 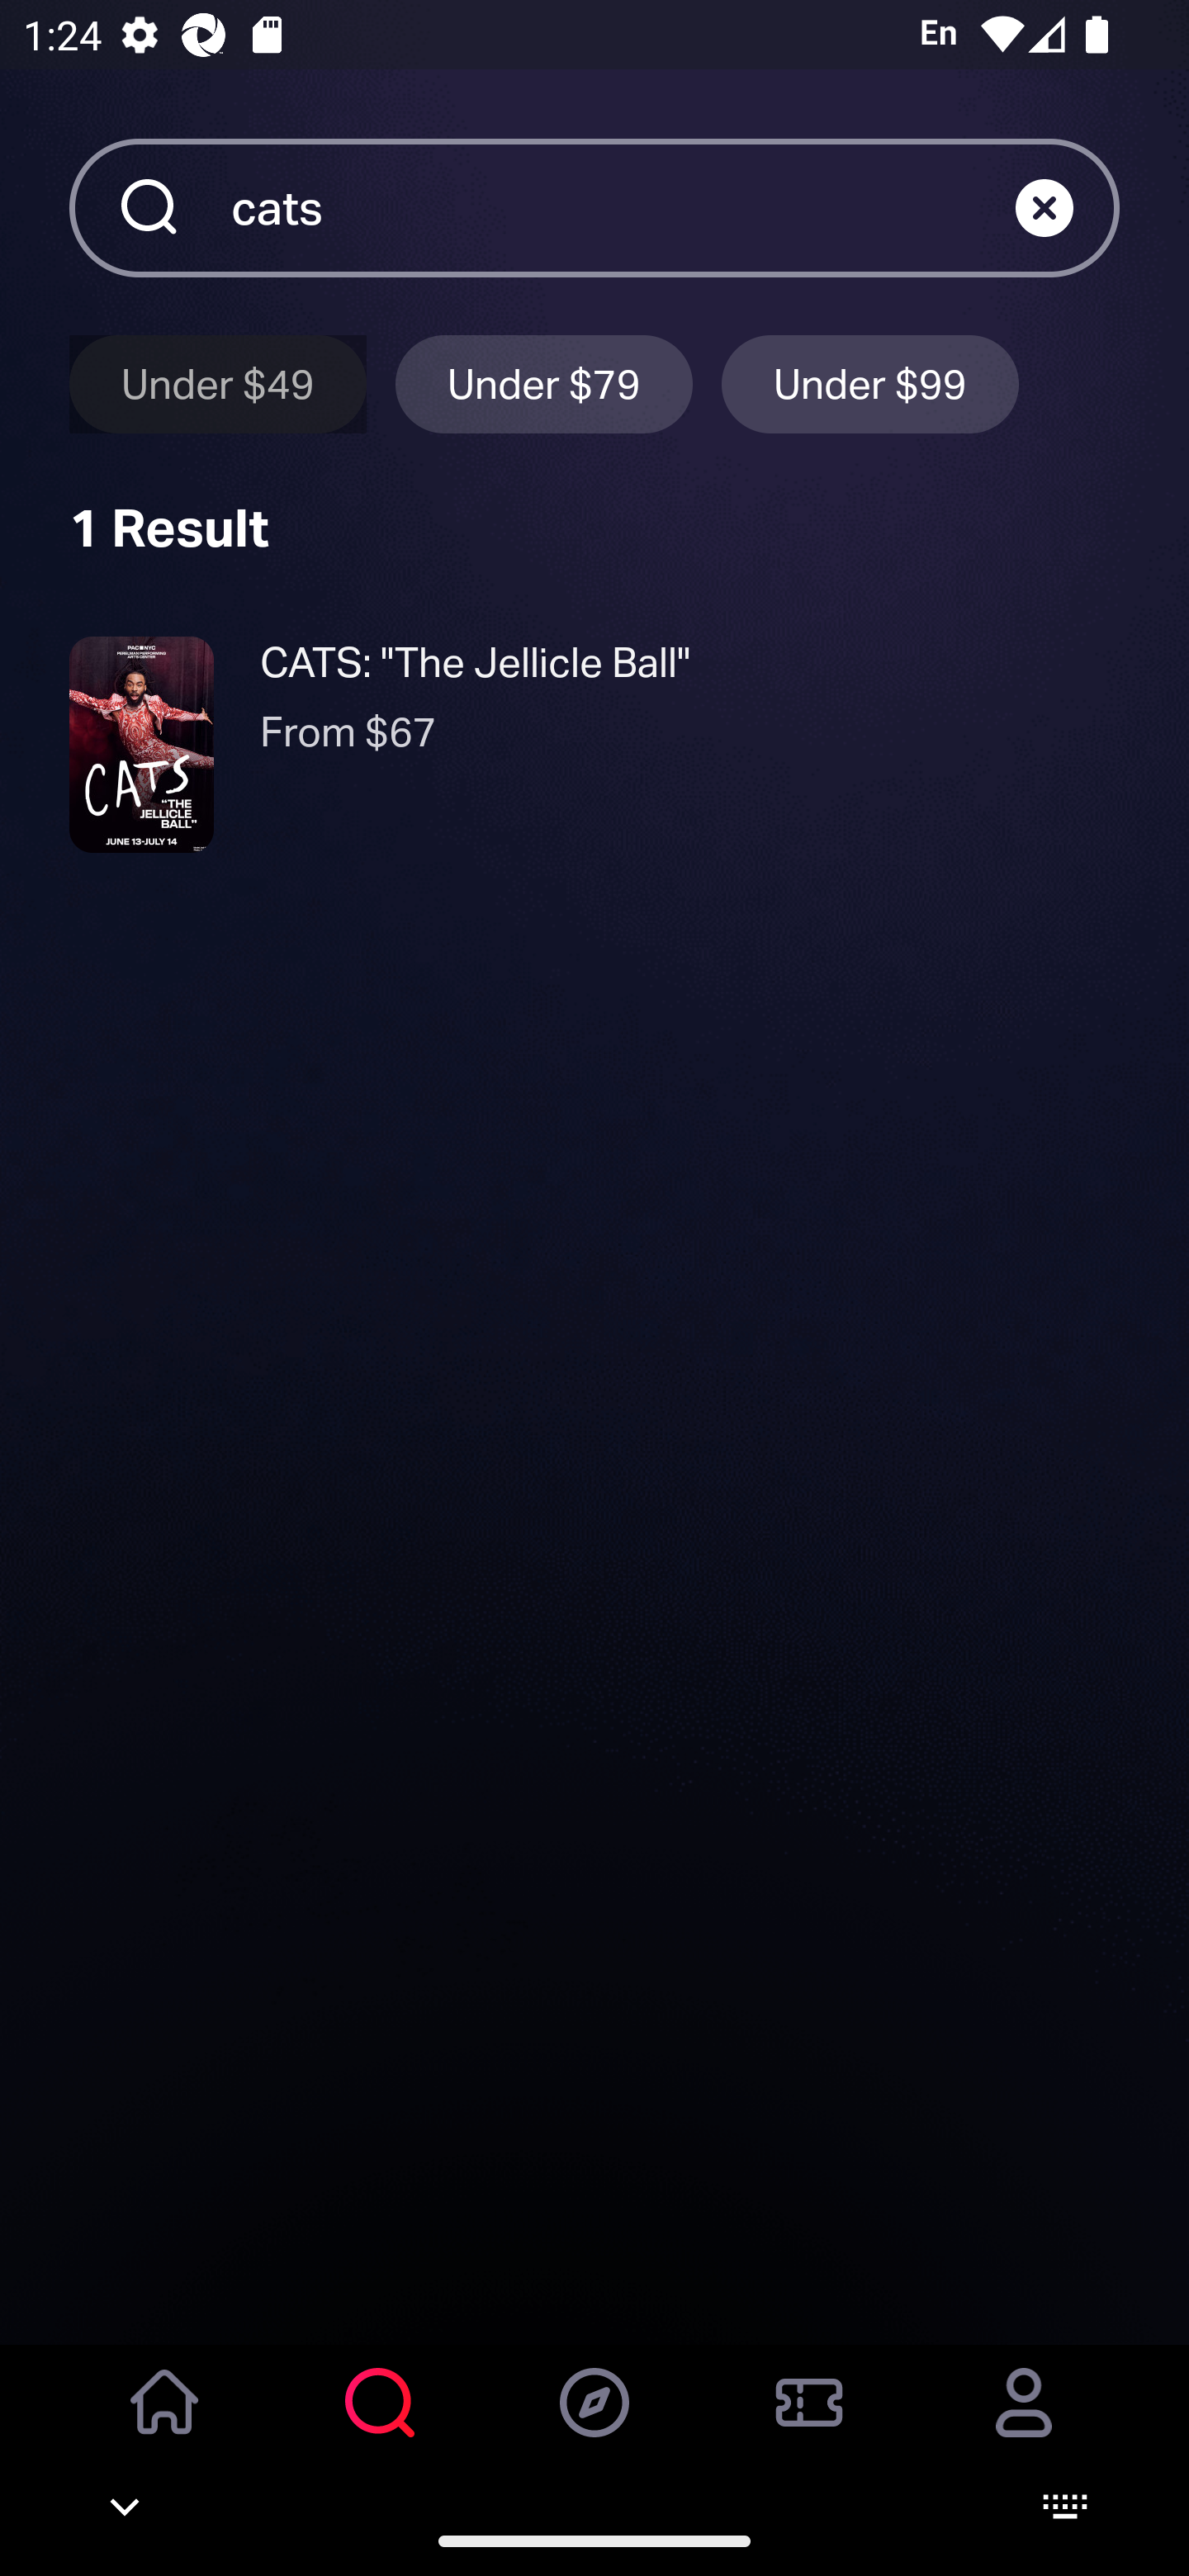 What do you see at coordinates (1024, 2425) in the screenshot?
I see `Account` at bounding box center [1024, 2425].